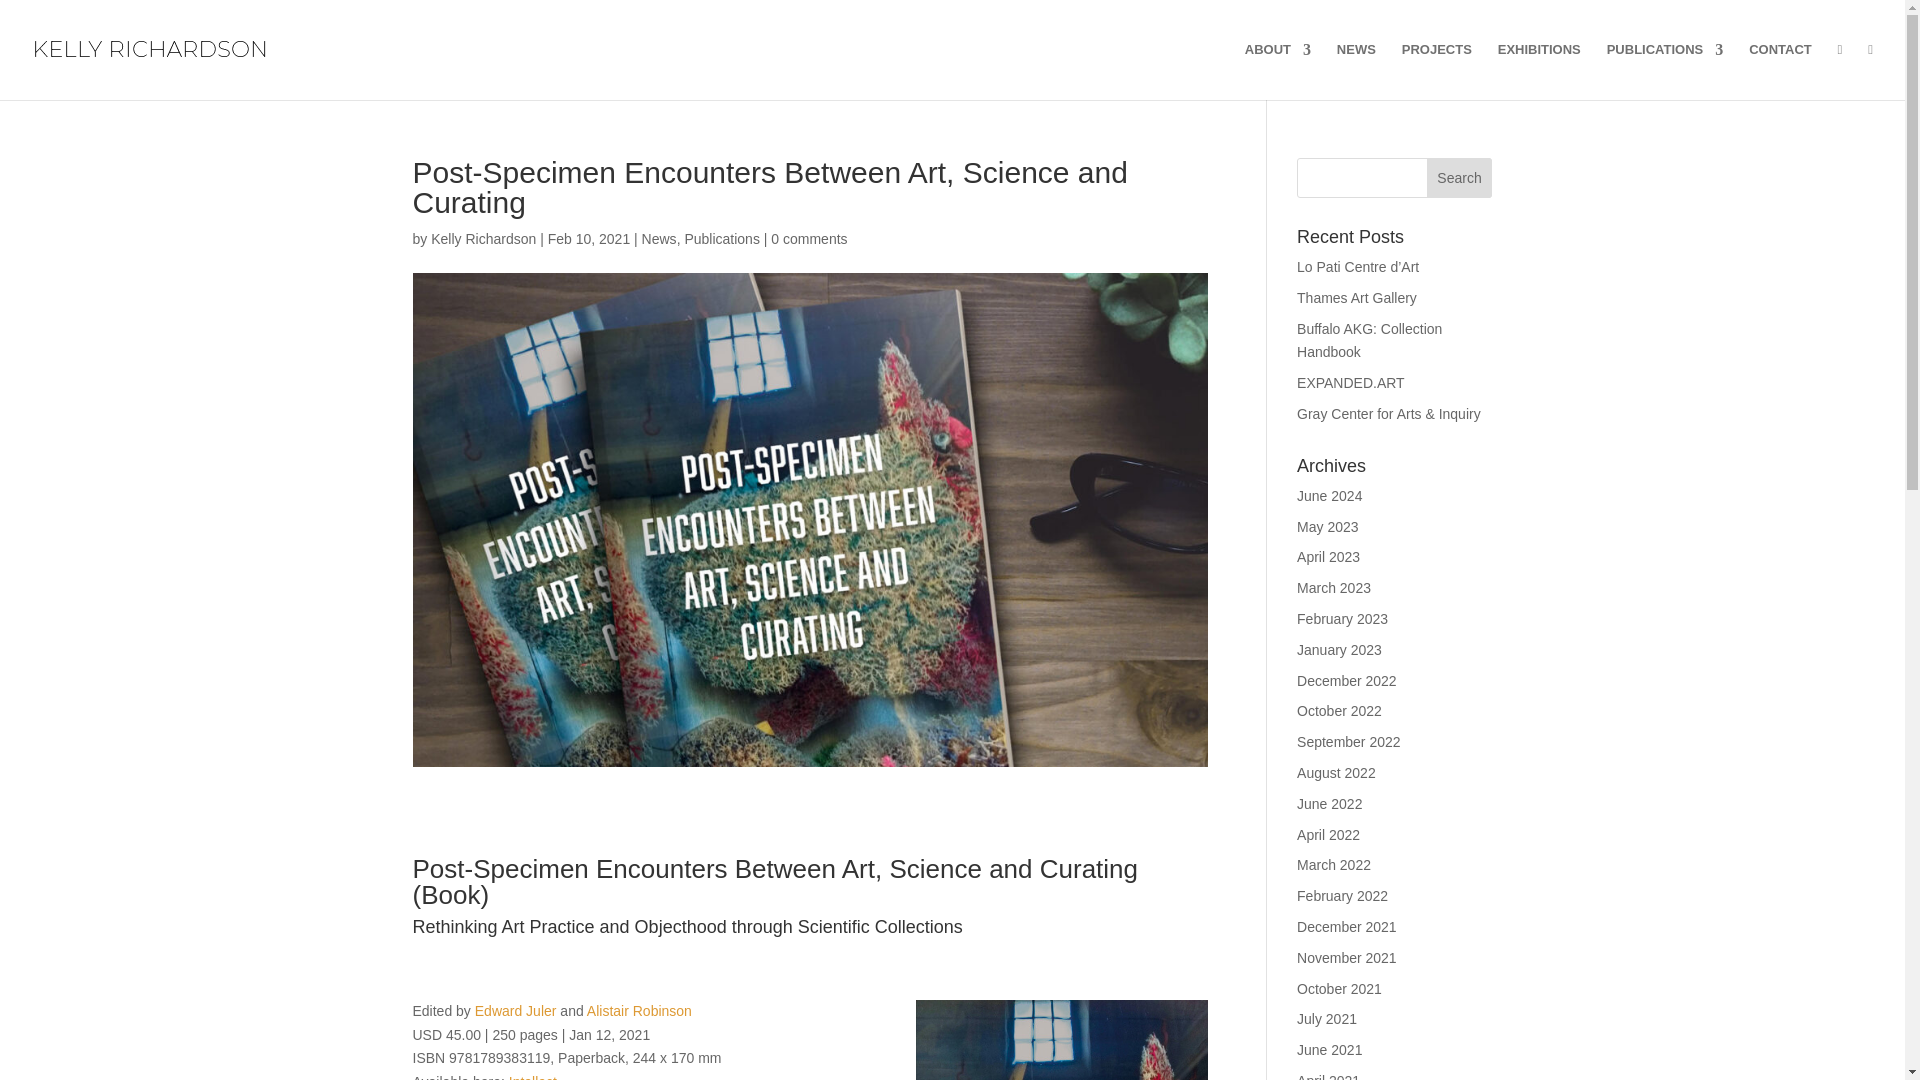 Image resolution: width=1920 pixels, height=1080 pixels. What do you see at coordinates (1538, 72) in the screenshot?
I see `EXHIBITIONS` at bounding box center [1538, 72].